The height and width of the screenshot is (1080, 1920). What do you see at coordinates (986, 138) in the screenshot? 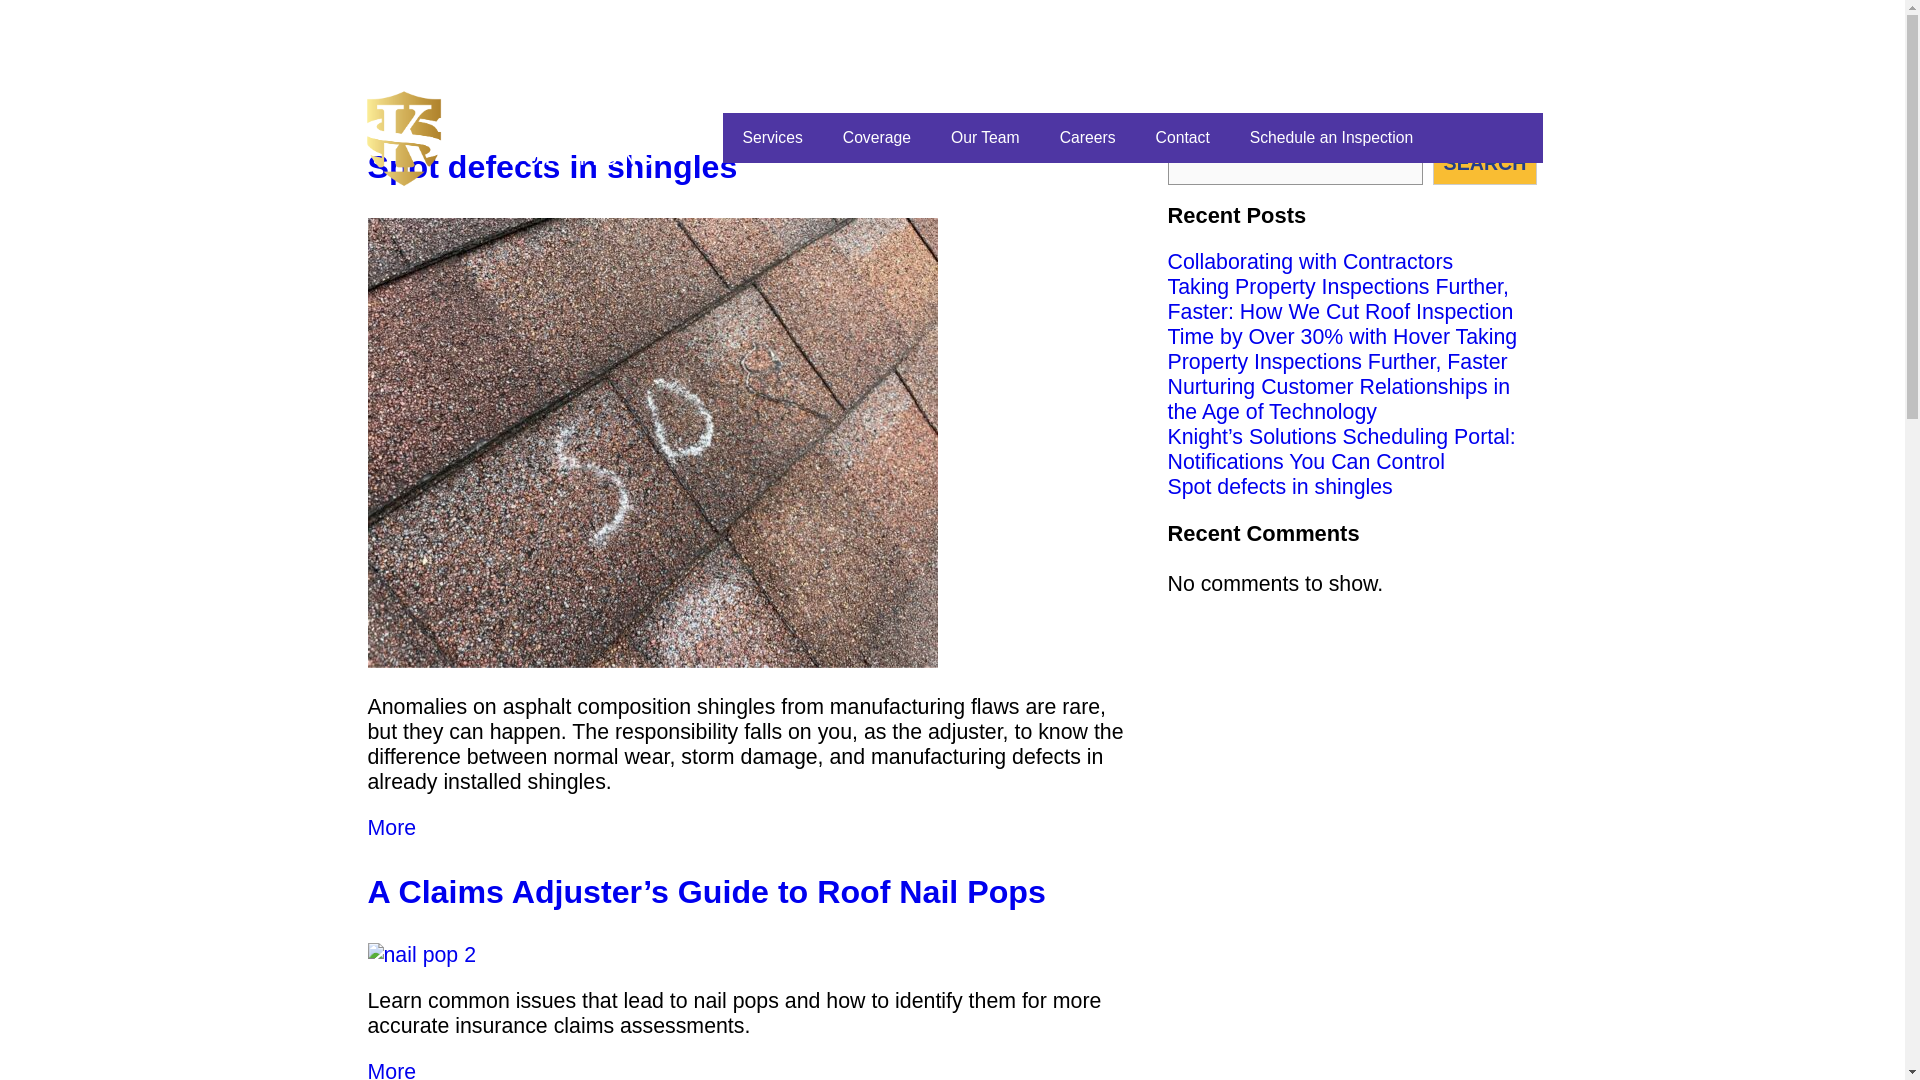
I see `Our Team` at bounding box center [986, 138].